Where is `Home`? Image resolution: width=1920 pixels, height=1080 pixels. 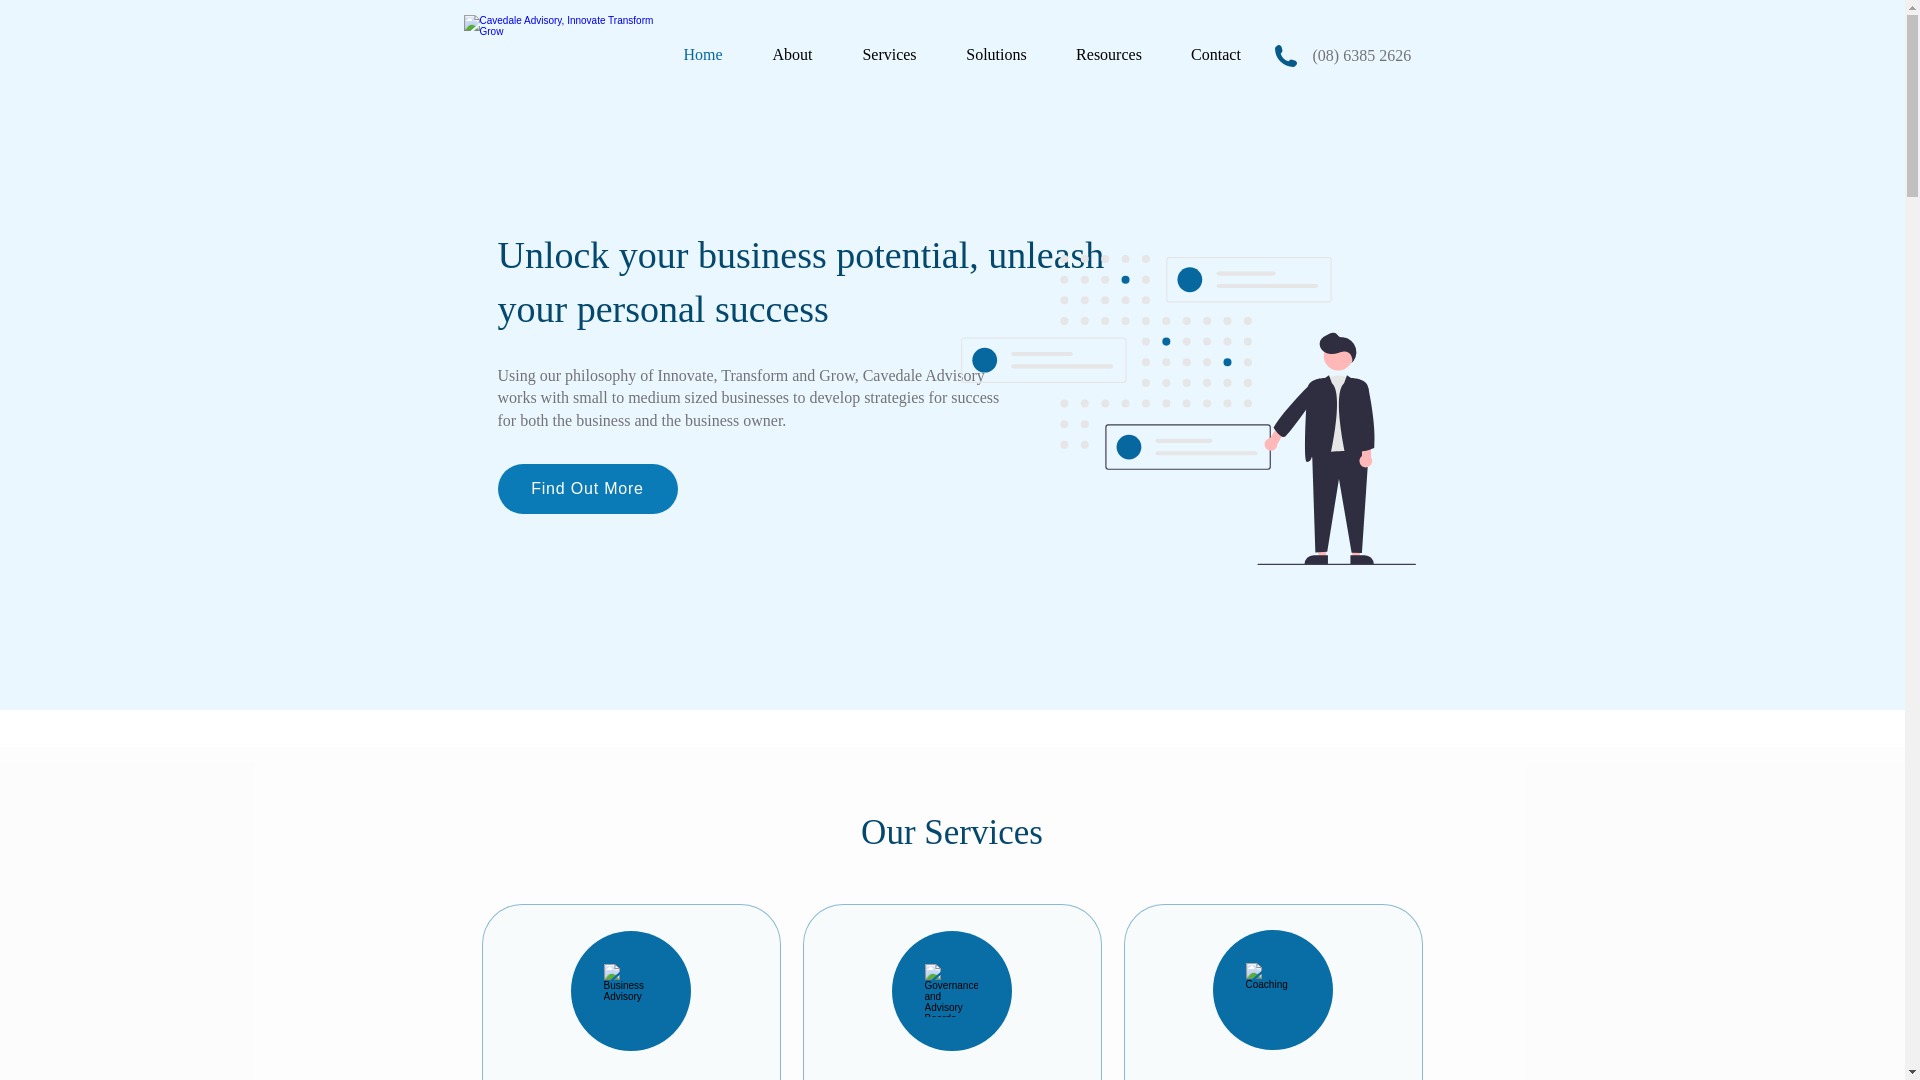
Home is located at coordinates (702, 54).